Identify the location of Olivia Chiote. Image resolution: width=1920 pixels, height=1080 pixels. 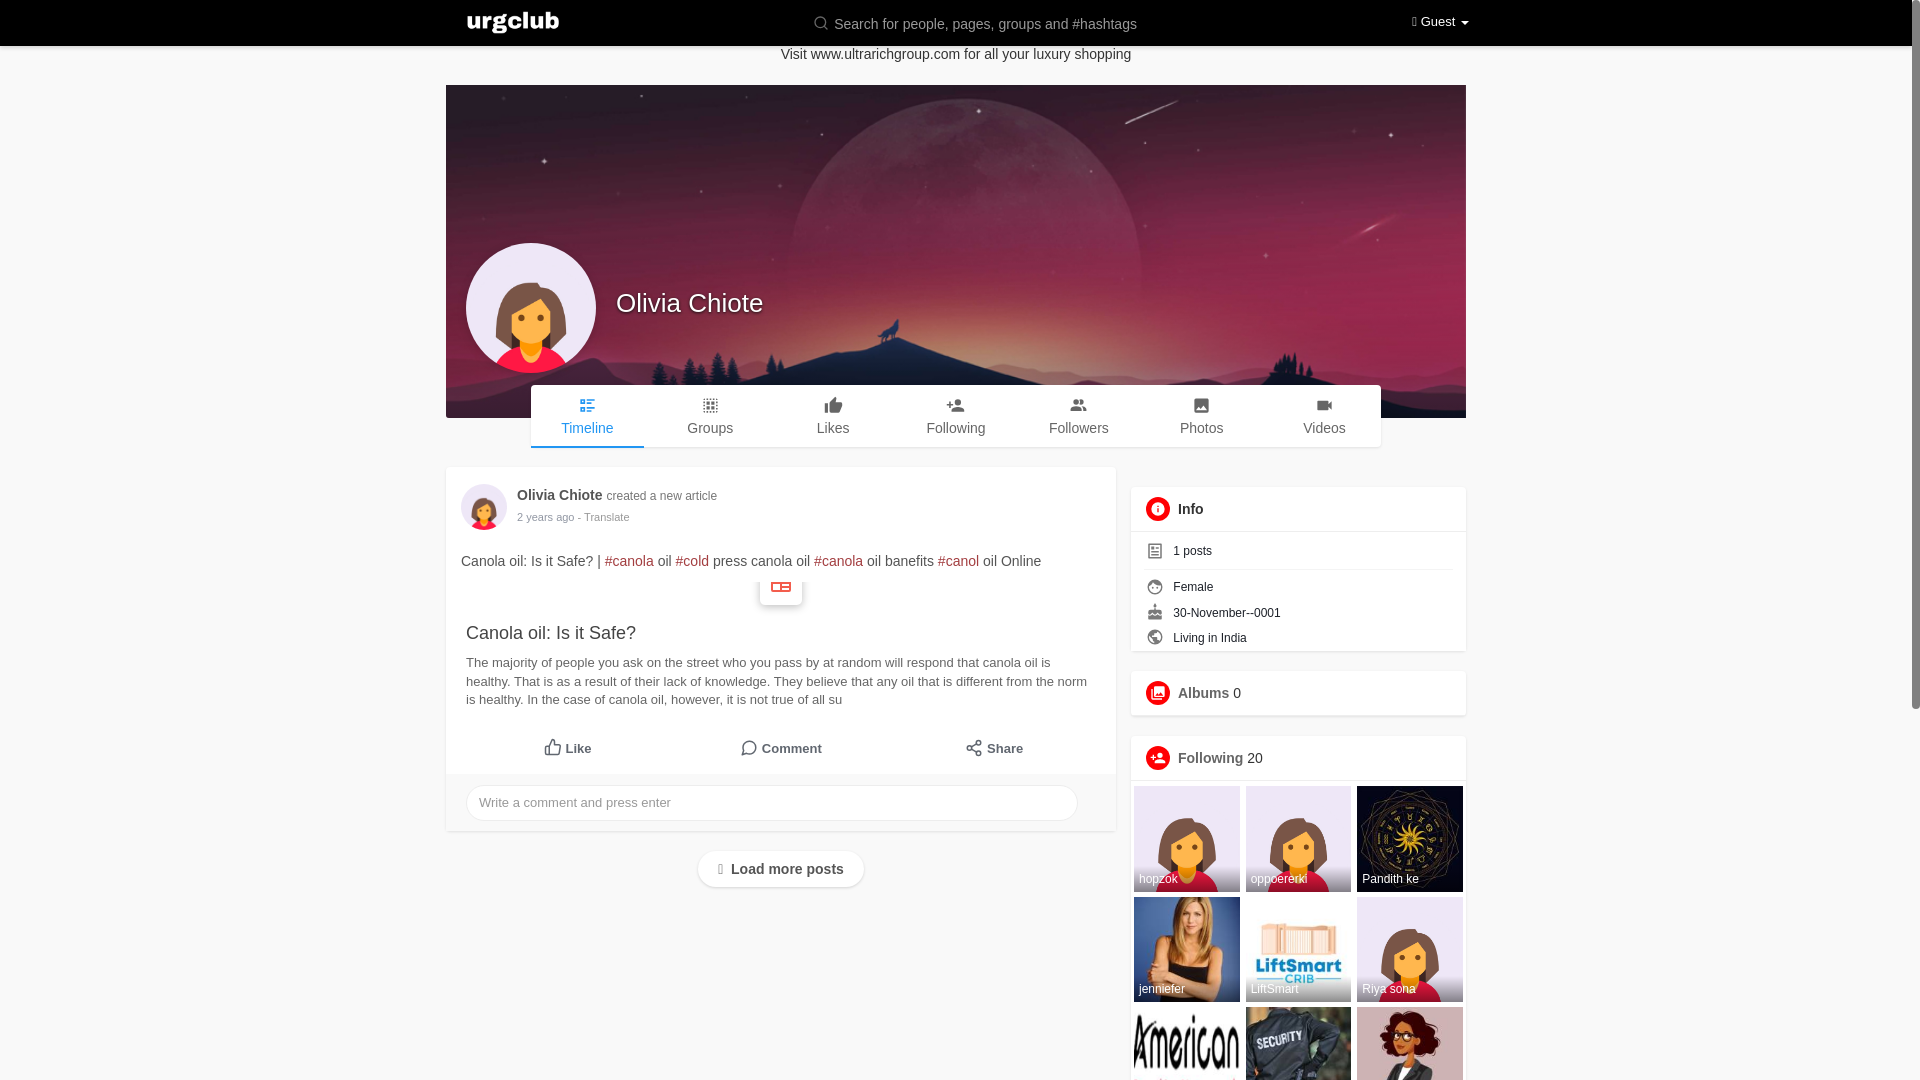
(689, 302).